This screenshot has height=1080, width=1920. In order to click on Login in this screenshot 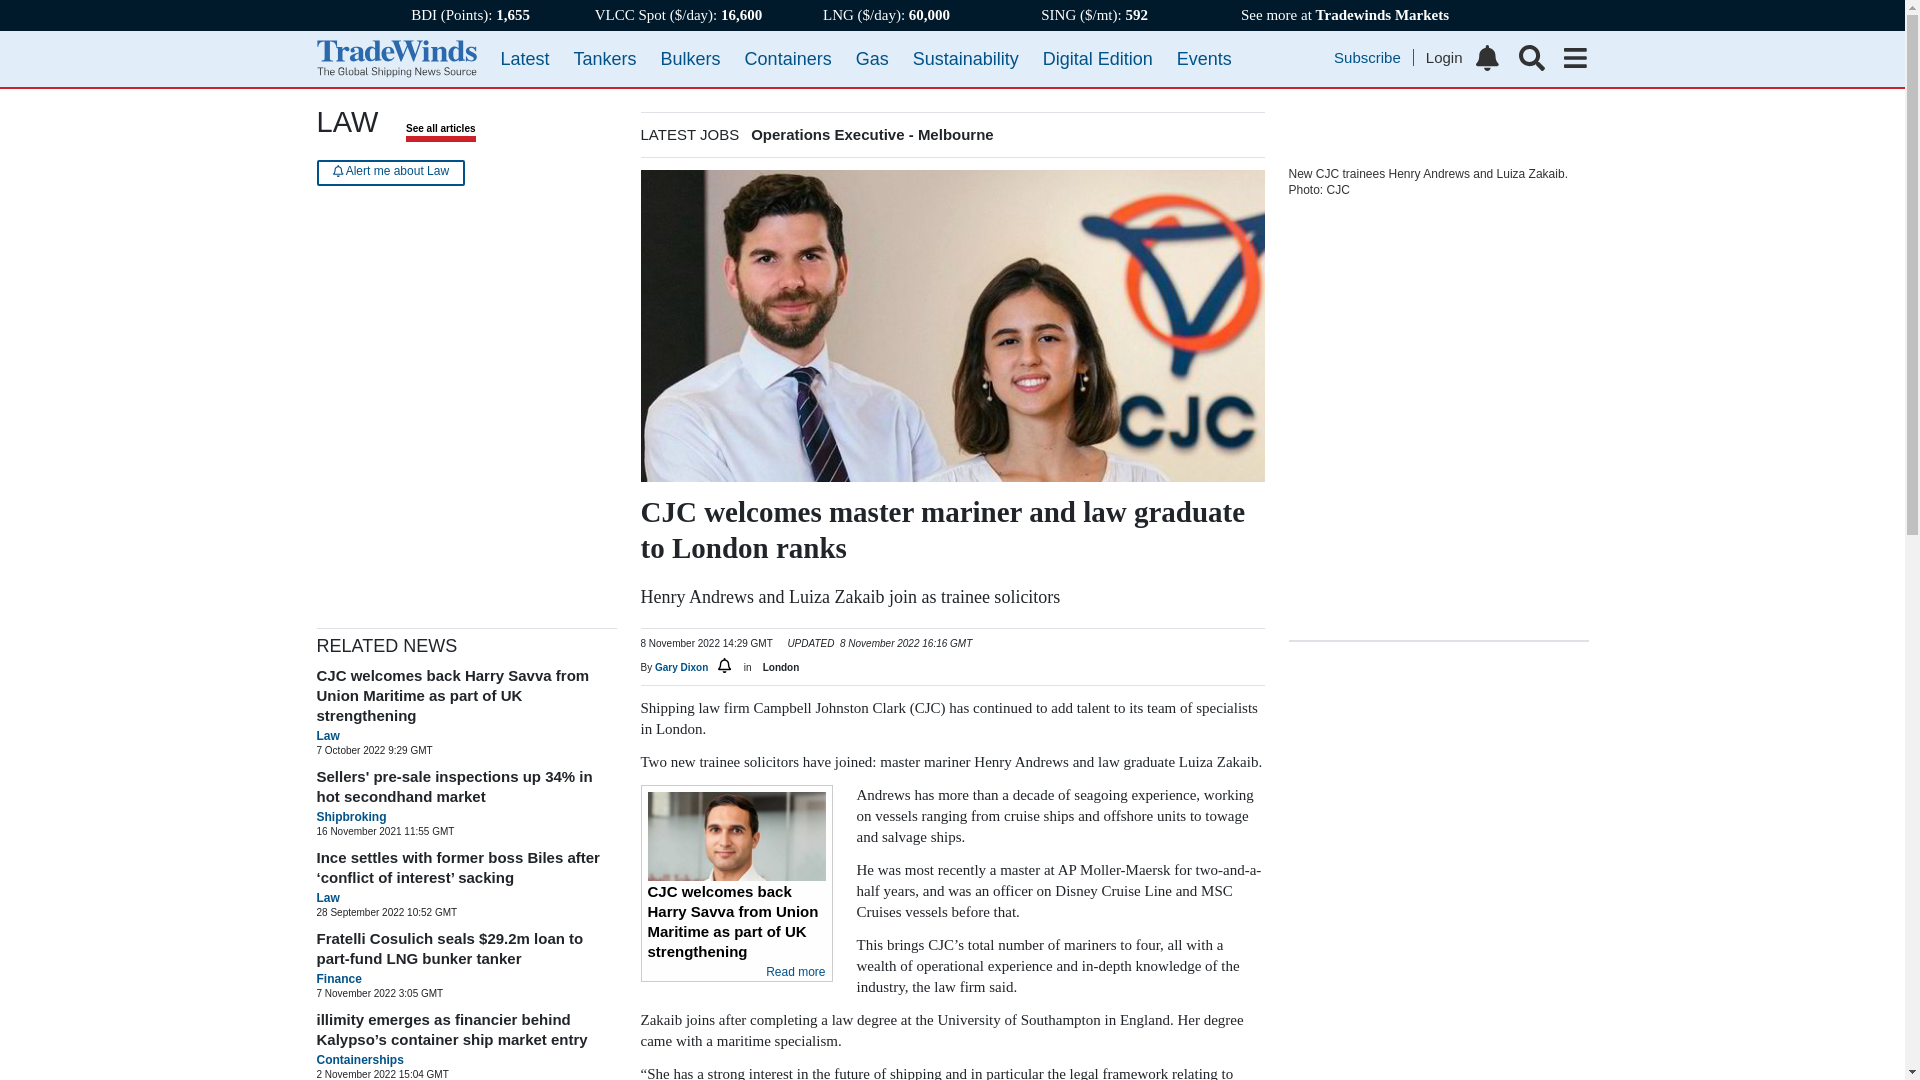, I will do `click(1444, 56)`.